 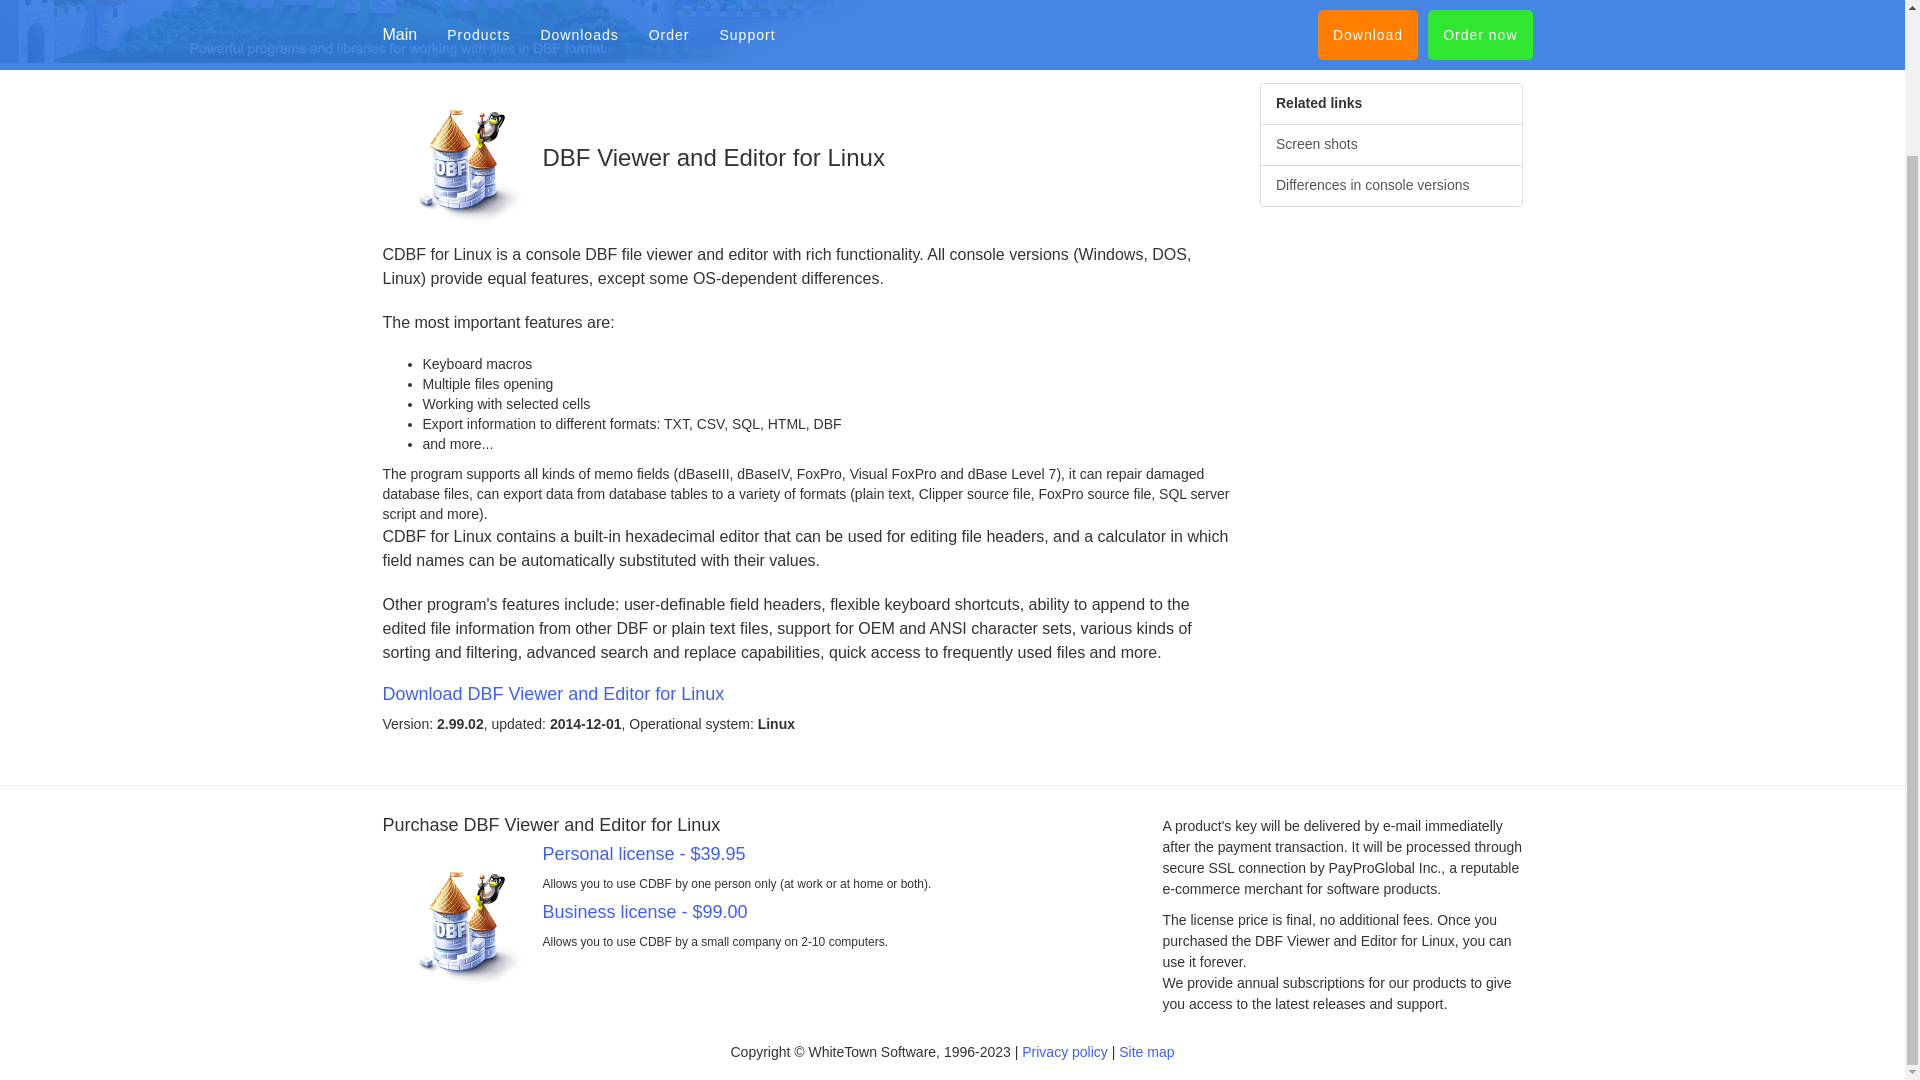 What do you see at coordinates (1390, 186) in the screenshot?
I see `Differences in console versions` at bounding box center [1390, 186].